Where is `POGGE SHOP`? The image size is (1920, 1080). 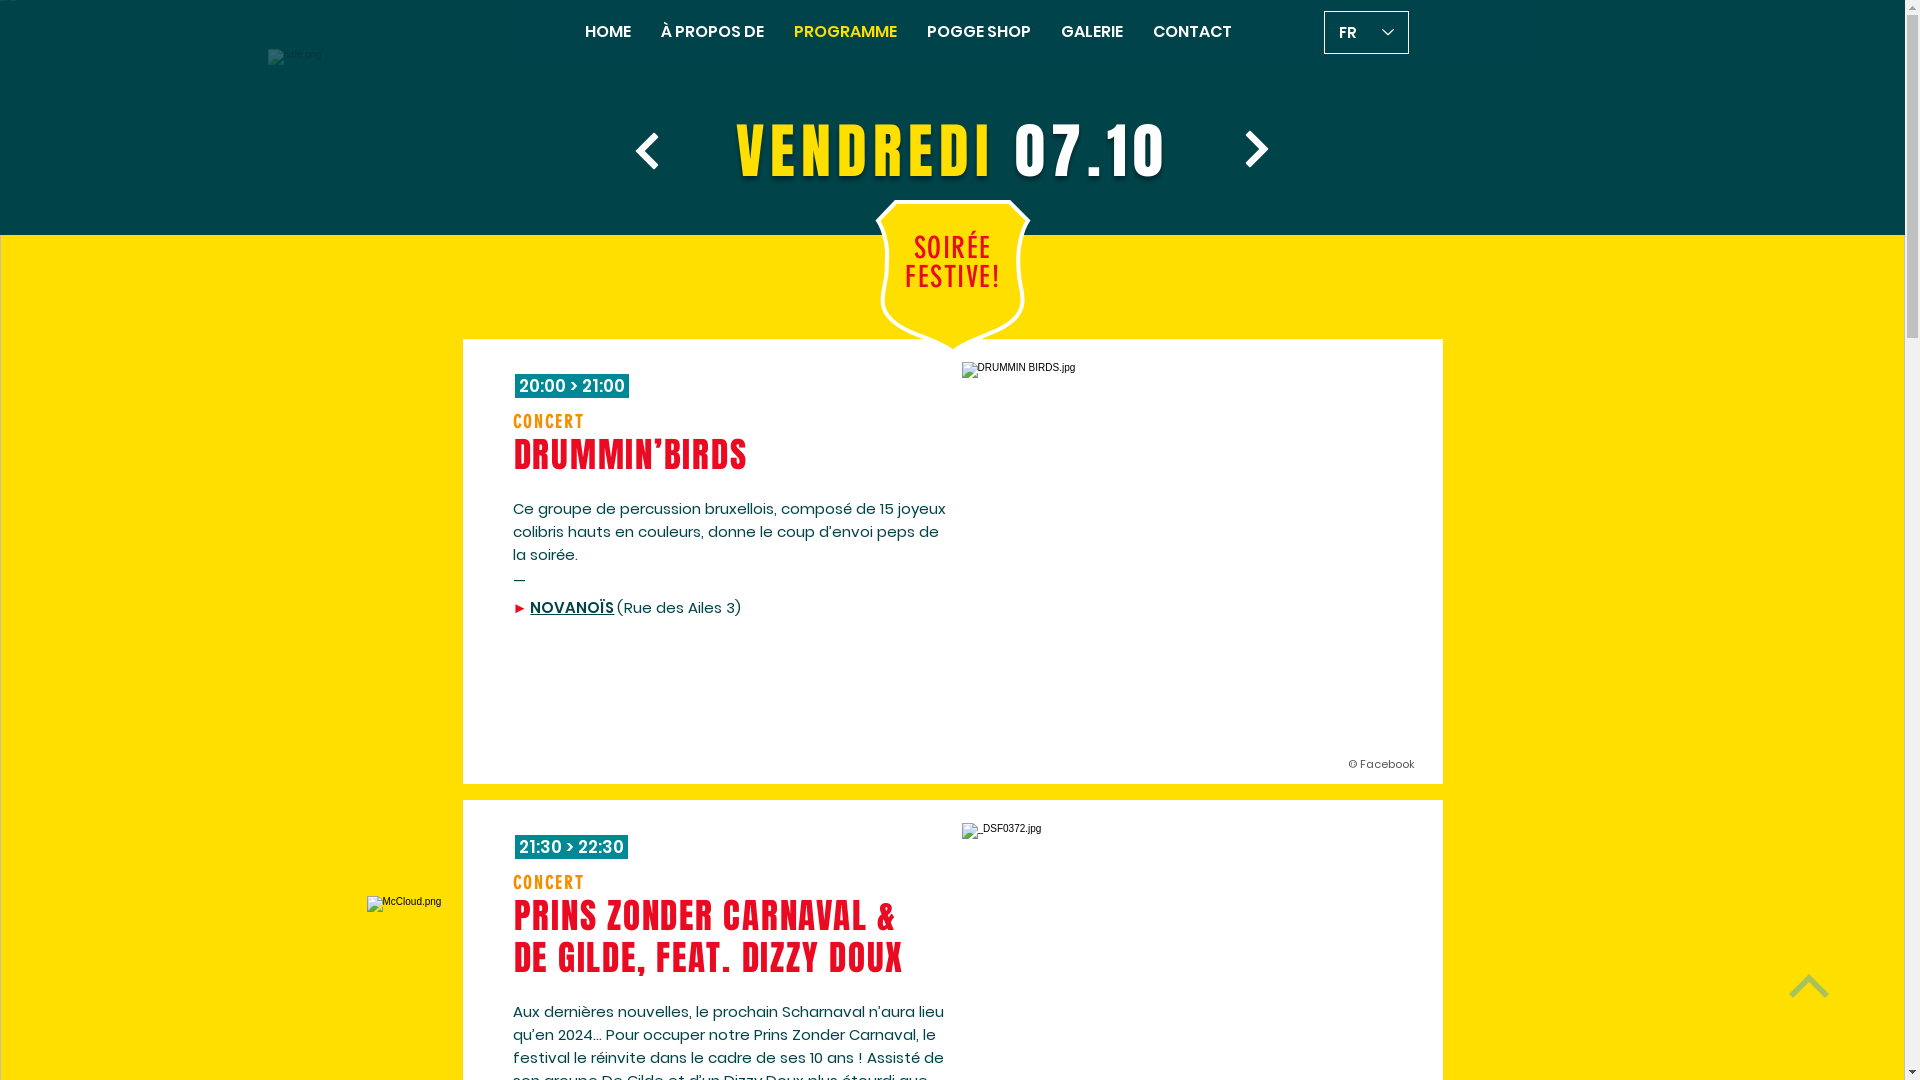
POGGE SHOP is located at coordinates (979, 32).